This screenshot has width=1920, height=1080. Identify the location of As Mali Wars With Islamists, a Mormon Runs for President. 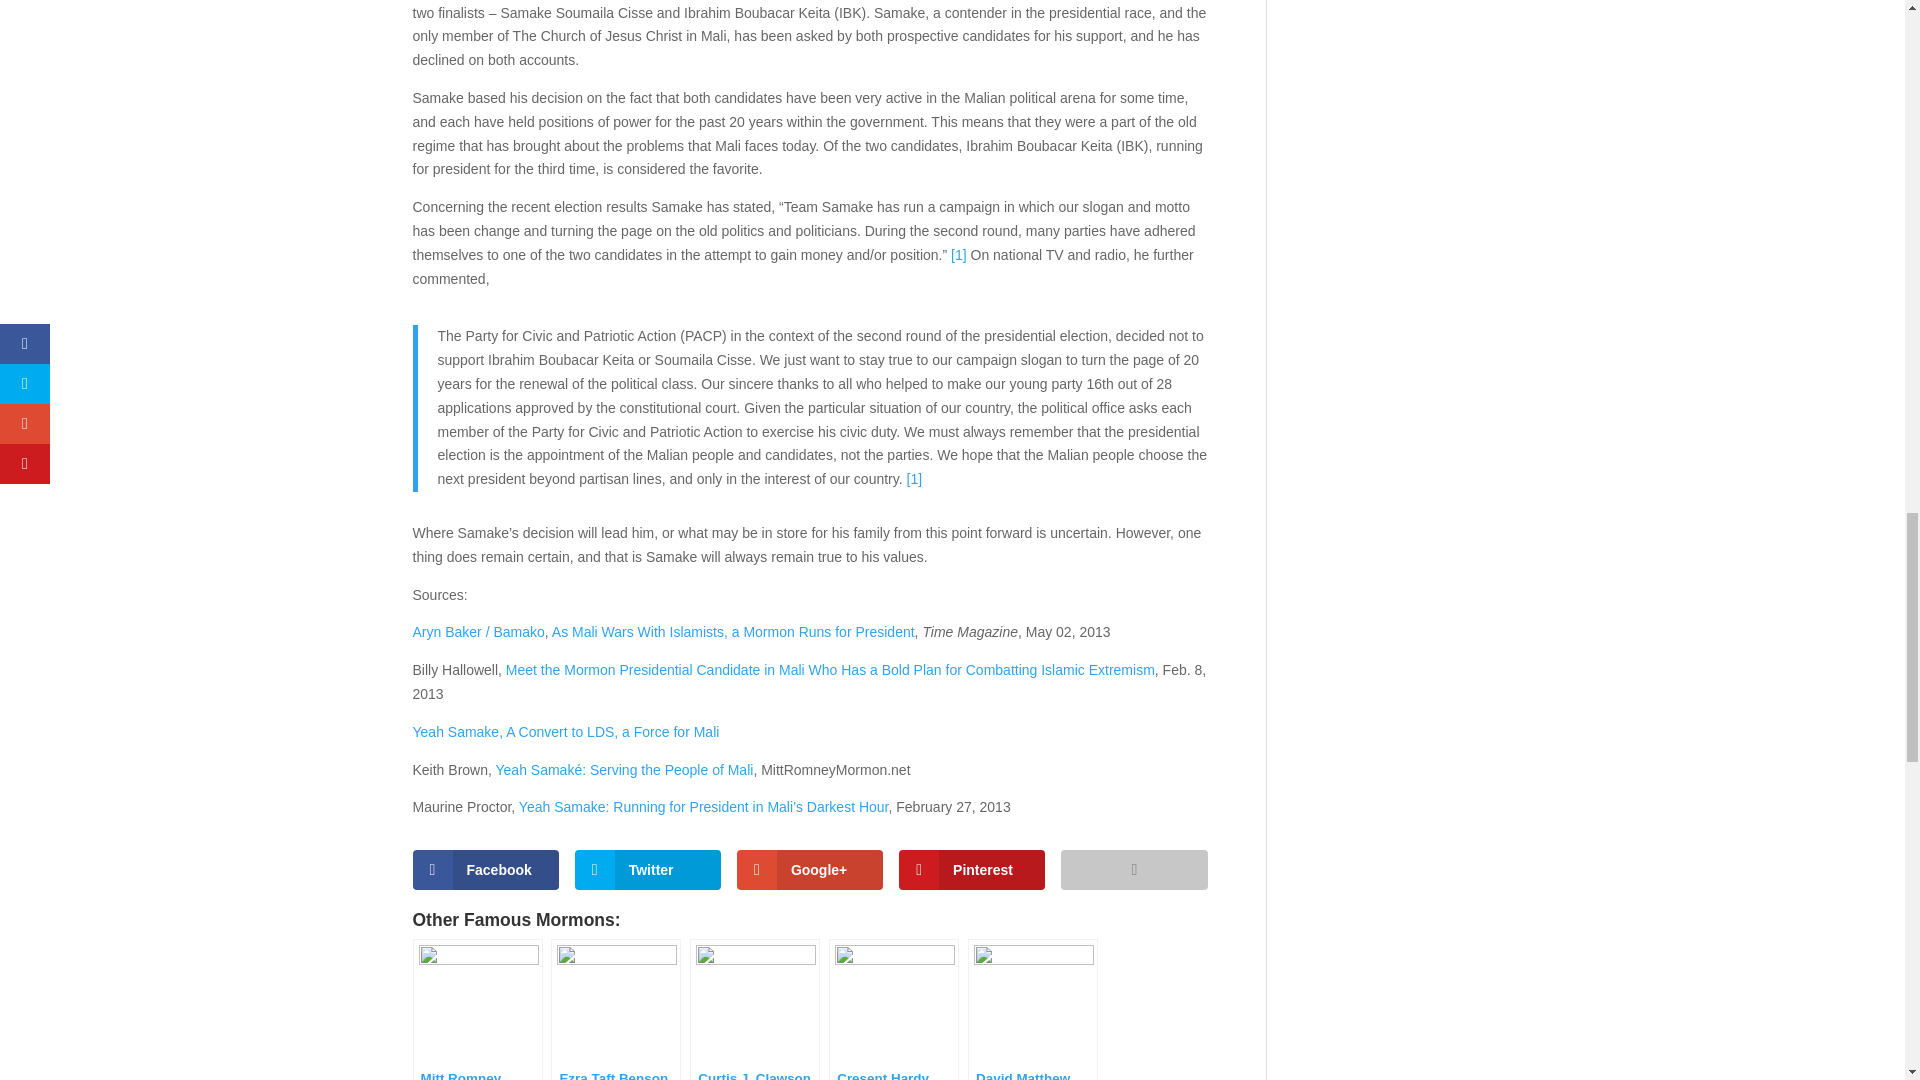
(734, 632).